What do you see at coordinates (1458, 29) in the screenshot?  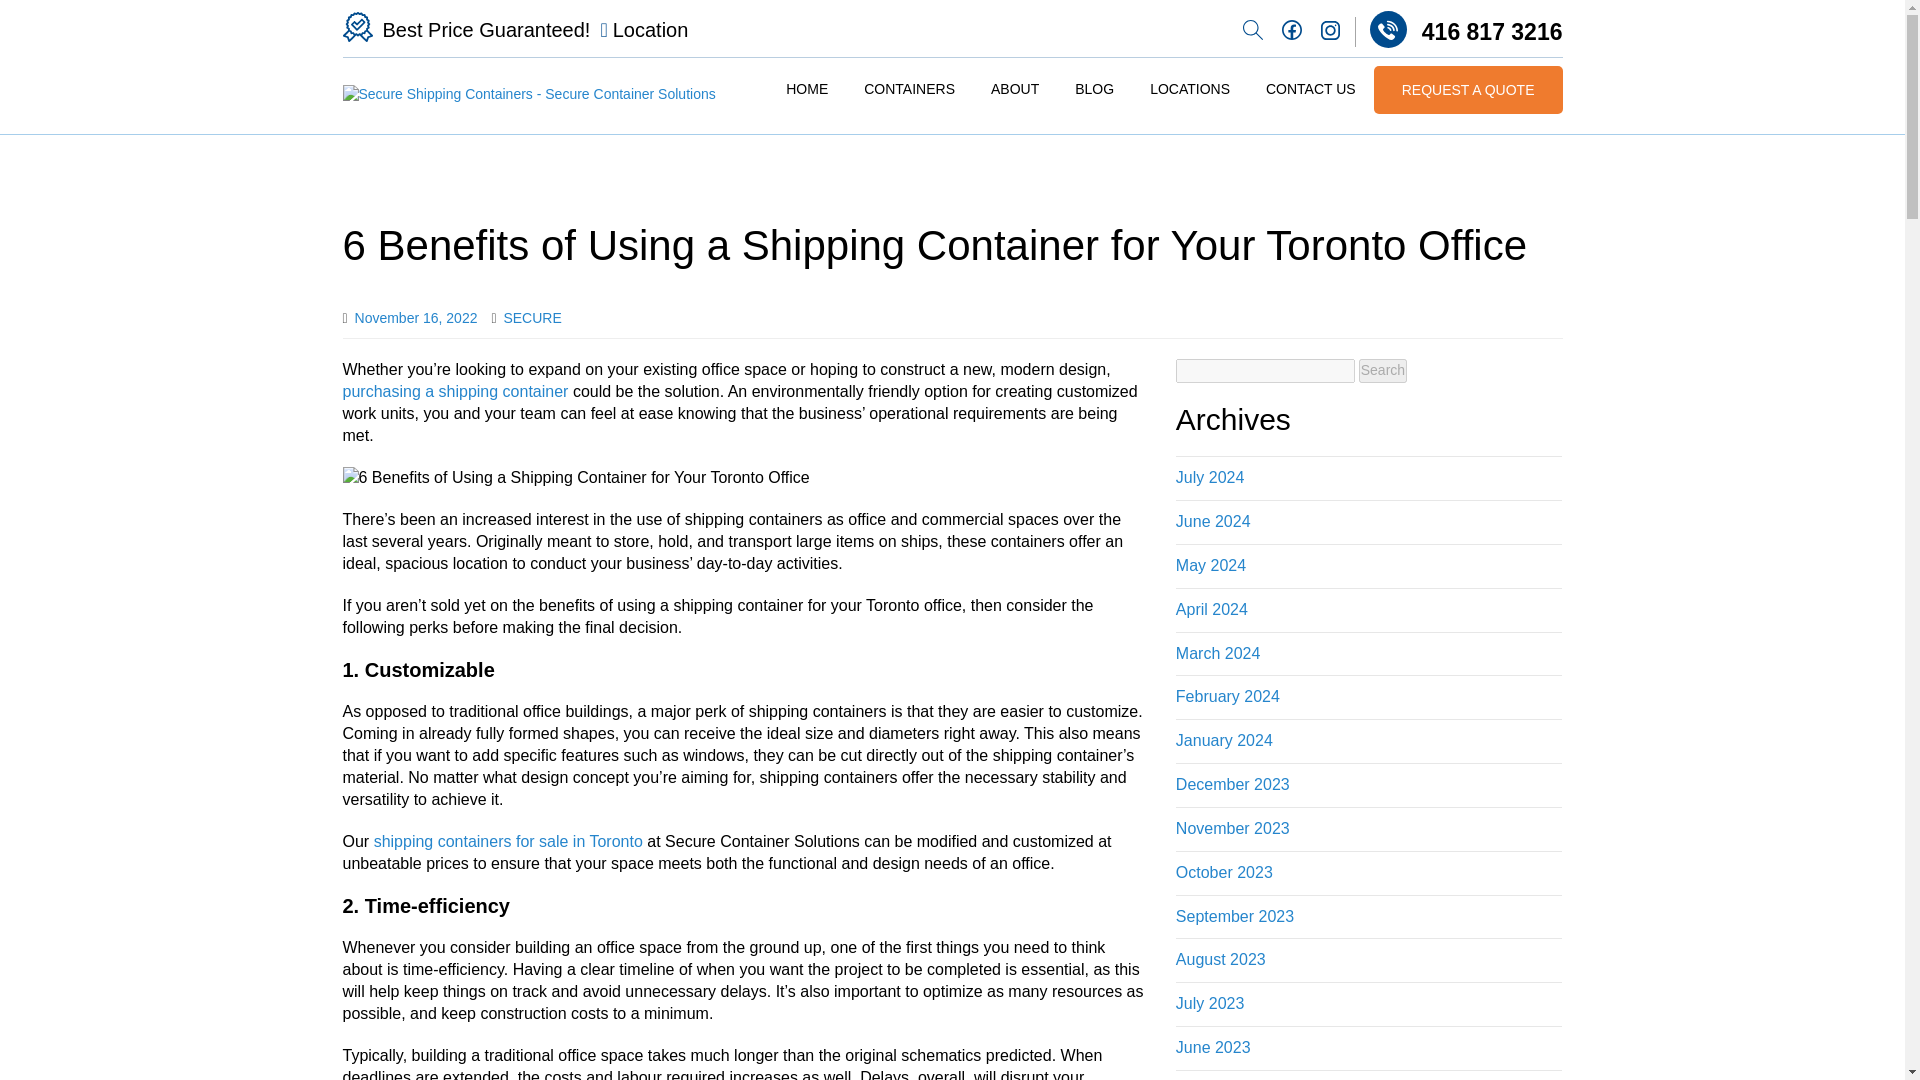 I see `416 817 3216` at bounding box center [1458, 29].